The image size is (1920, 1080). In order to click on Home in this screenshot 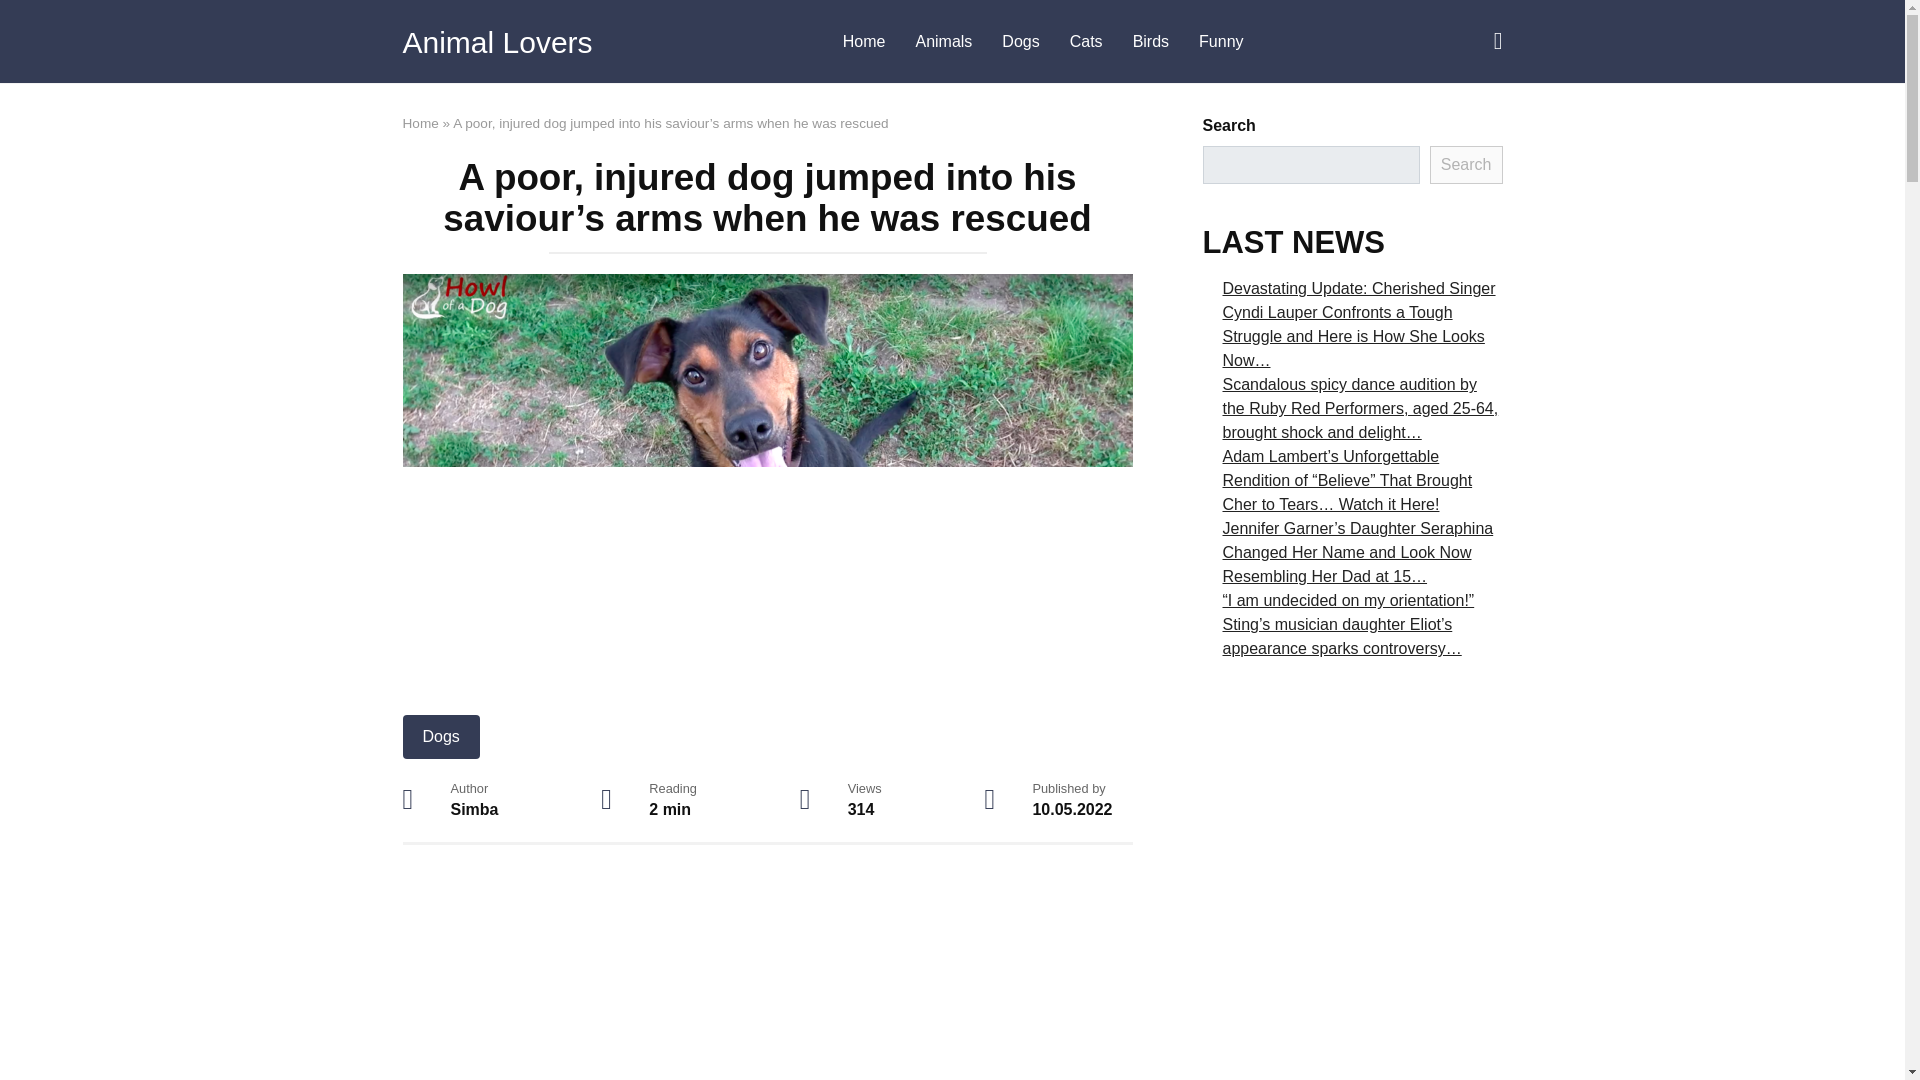, I will do `click(419, 122)`.